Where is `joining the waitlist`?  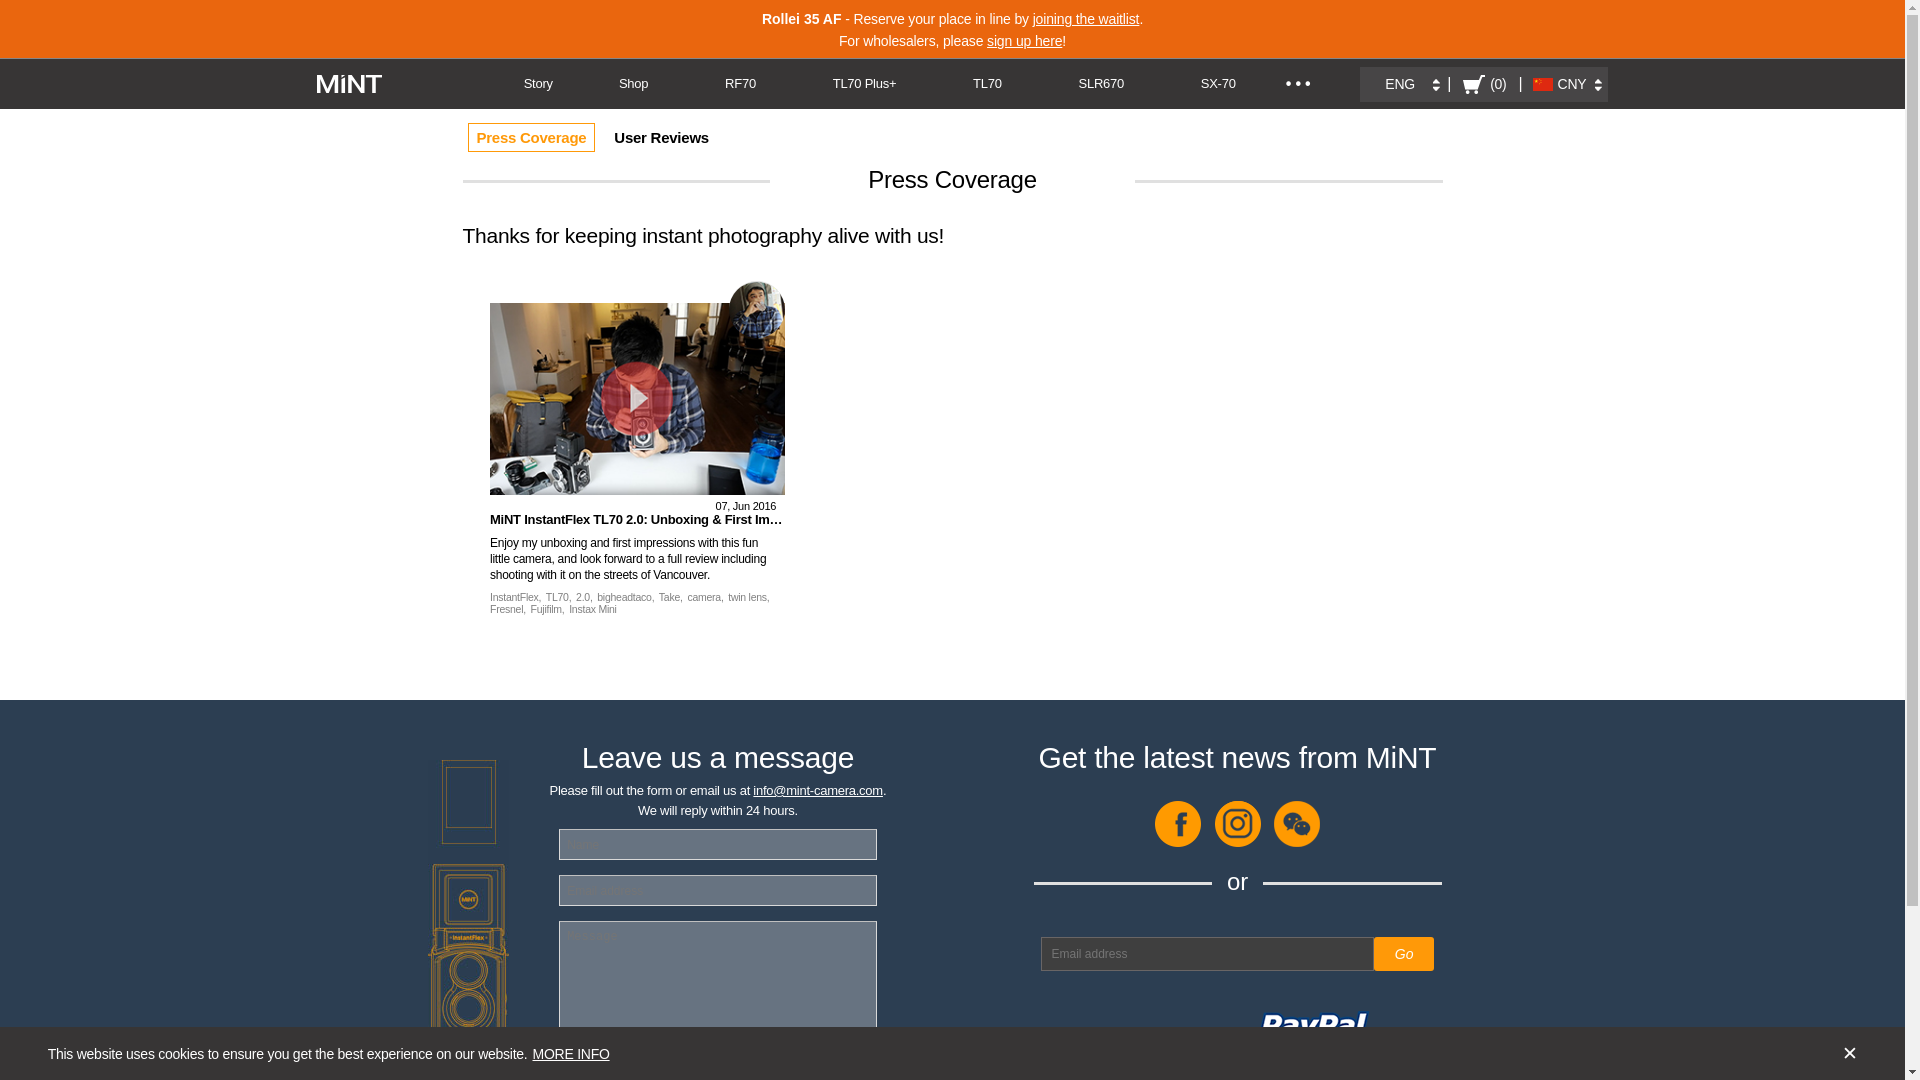 joining the waitlist is located at coordinates (1086, 18).